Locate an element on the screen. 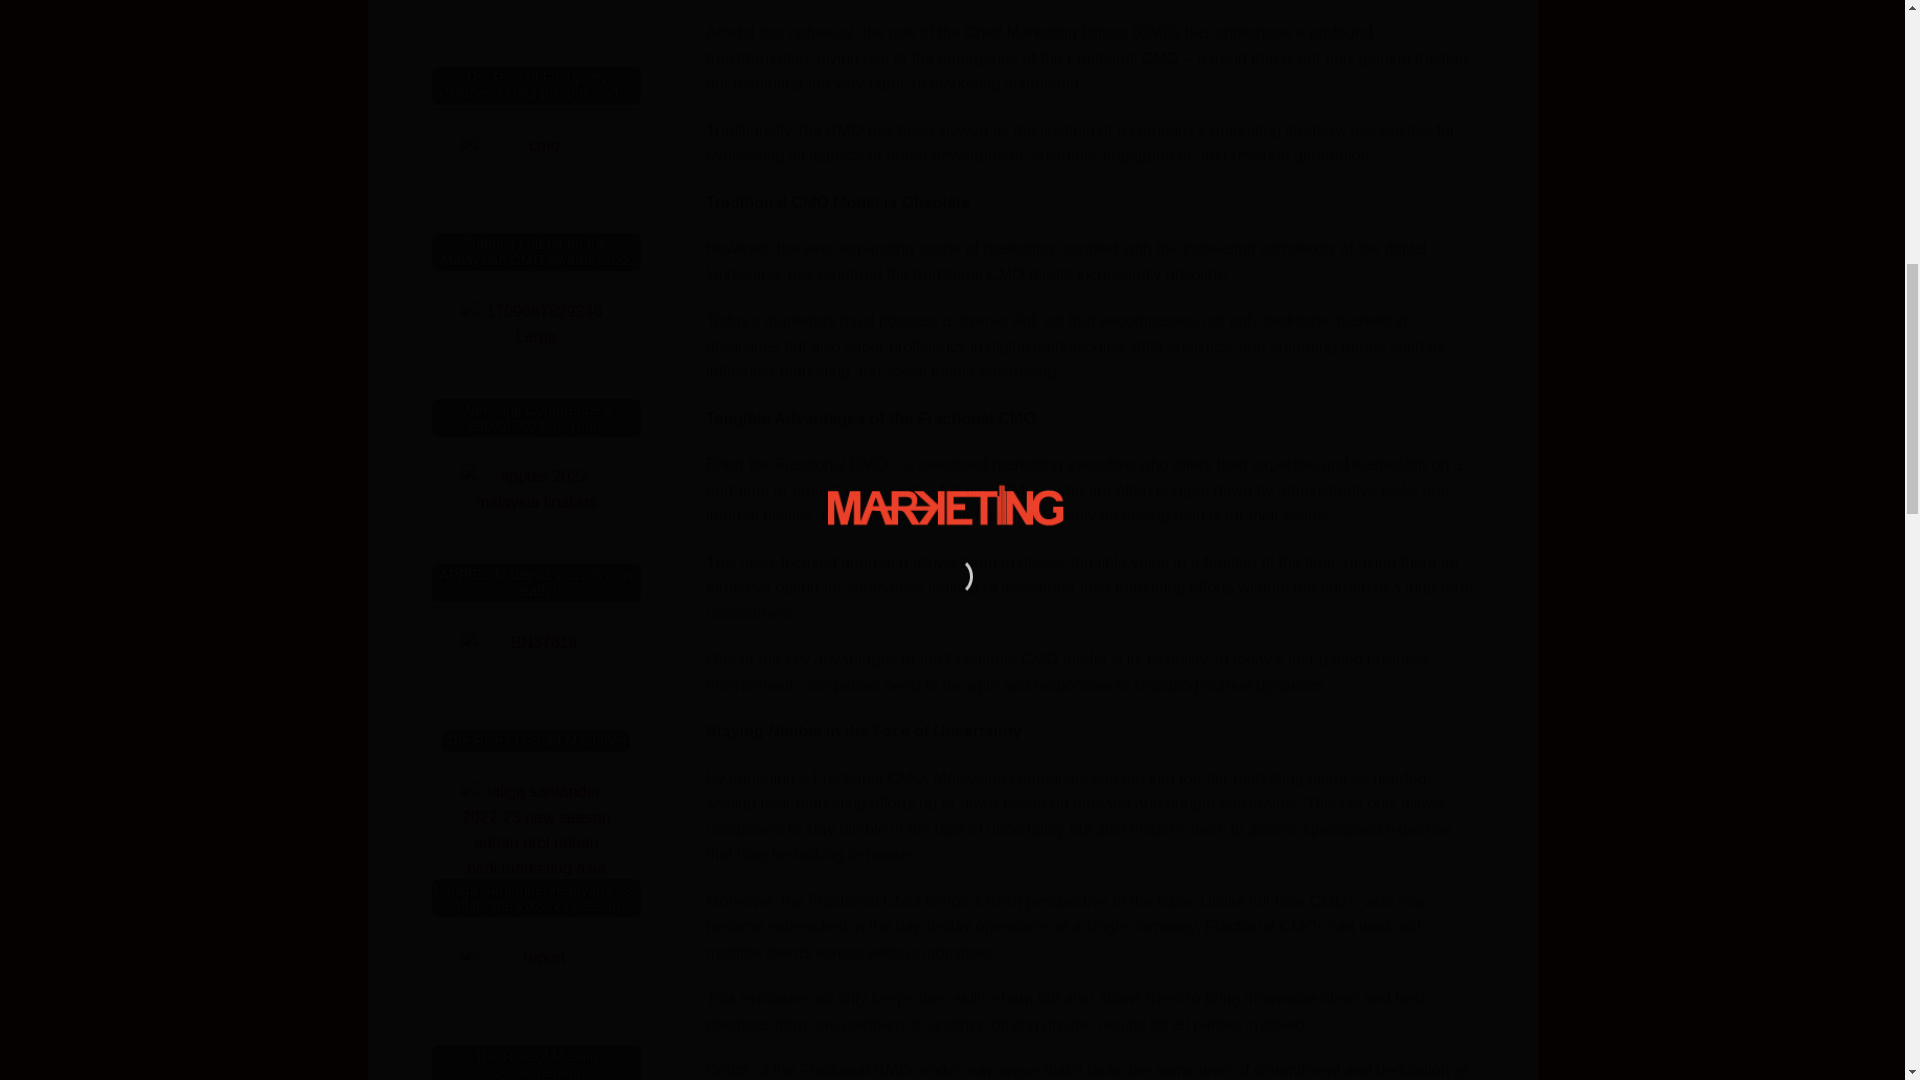 This screenshot has width=1920, height=1080. APPIES Malaysia 2022 is now ready! is located at coordinates (535, 539).